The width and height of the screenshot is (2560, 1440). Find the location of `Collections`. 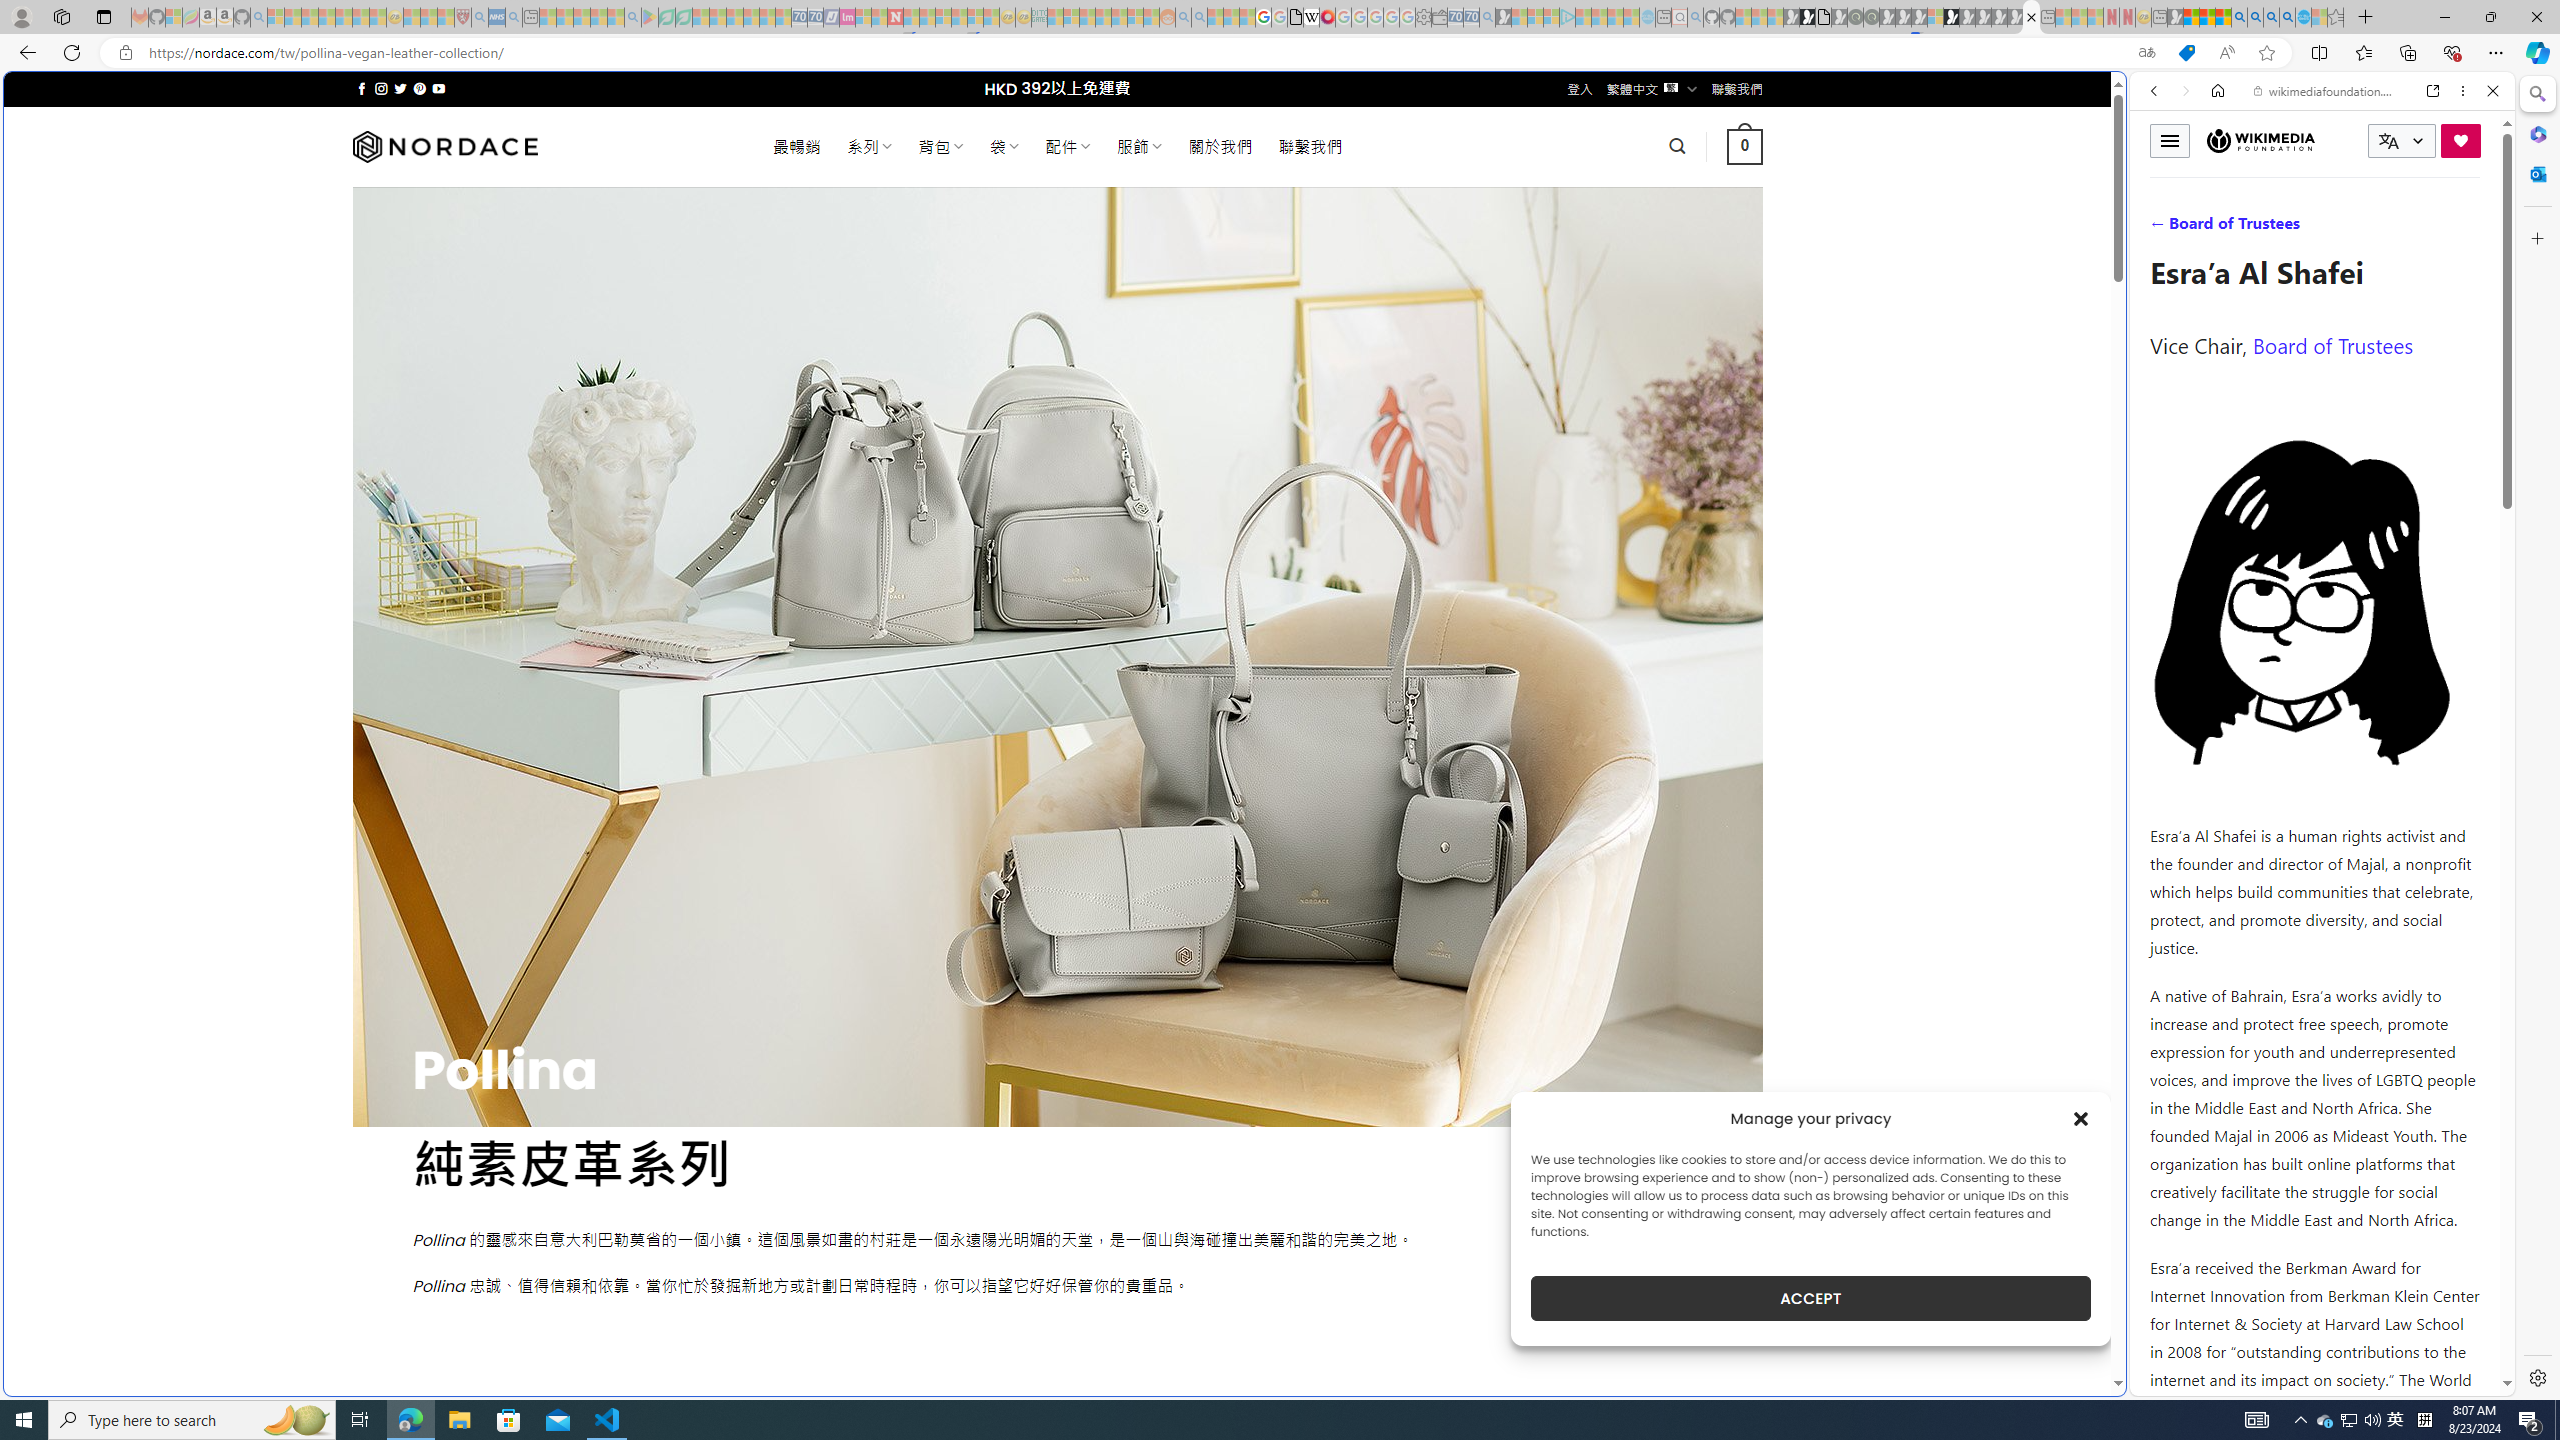

Collections is located at coordinates (2407, 52).